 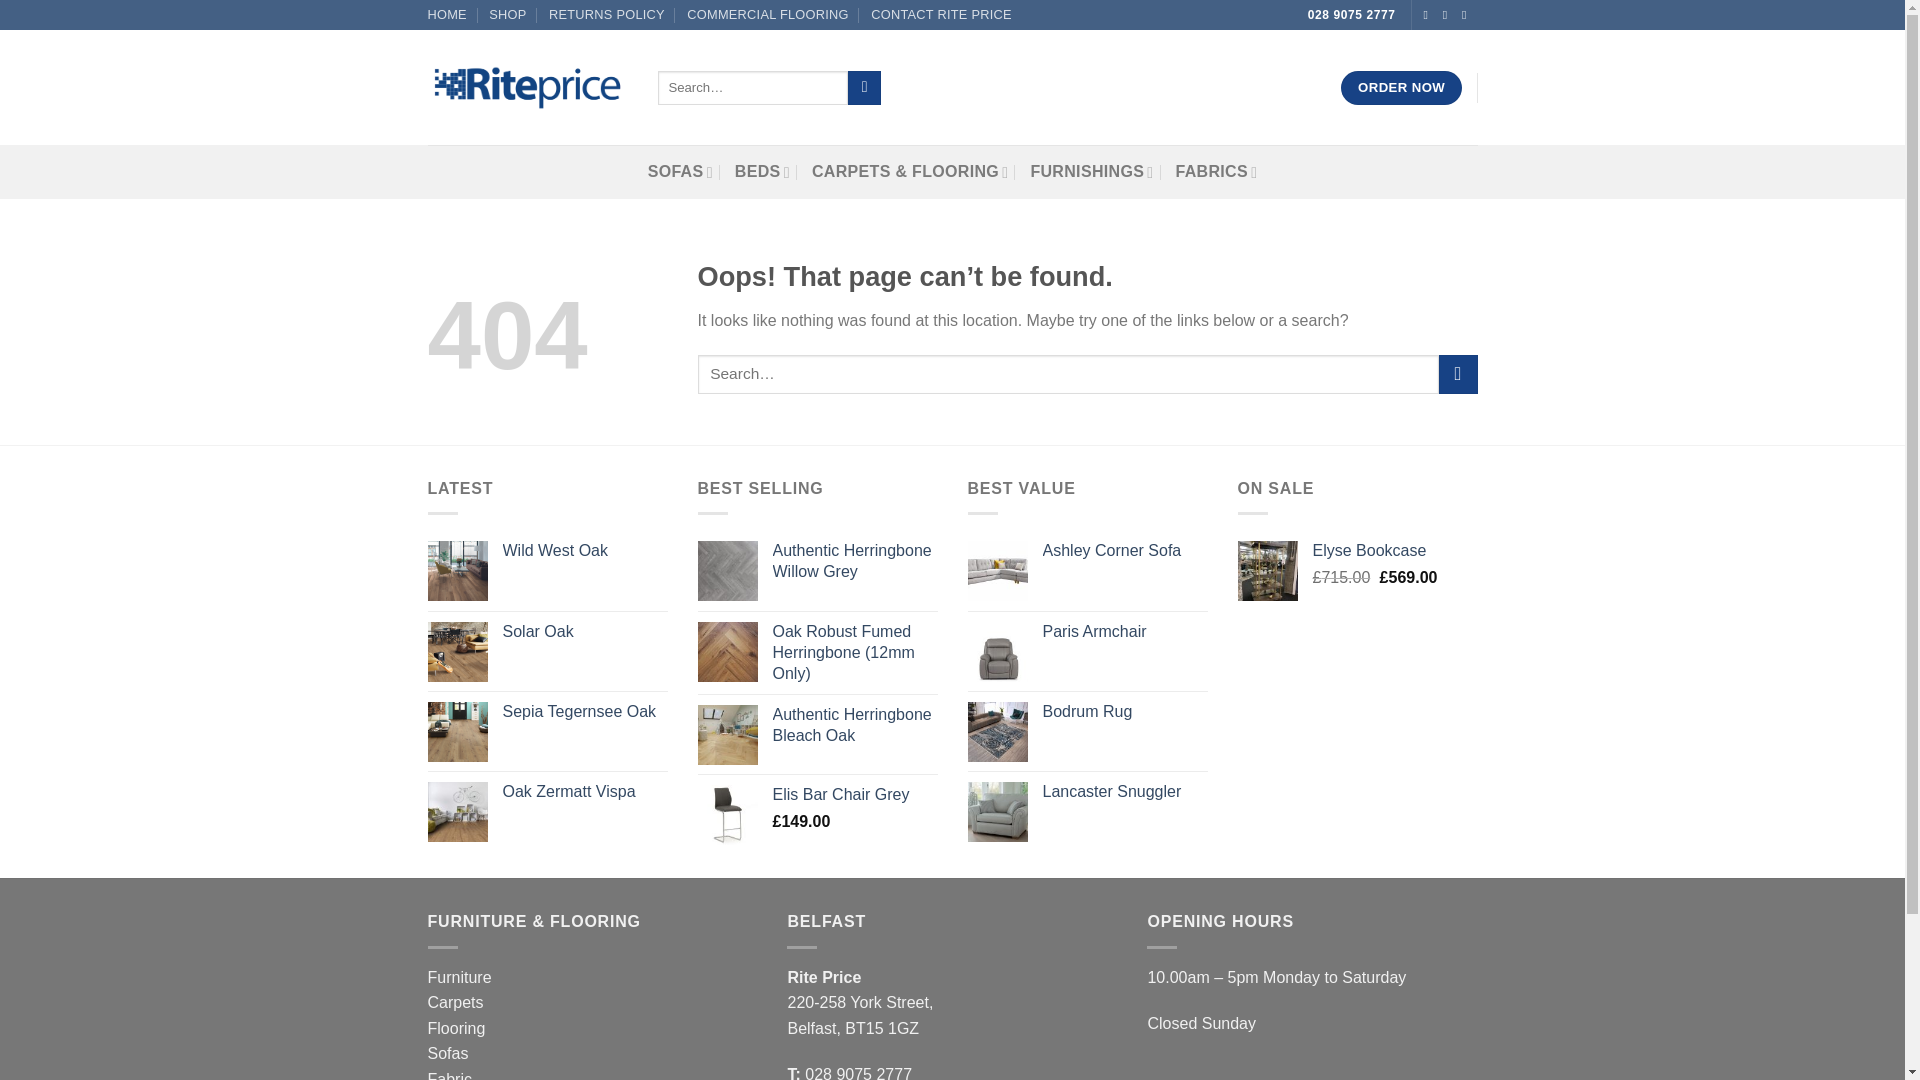 What do you see at coordinates (508, 15) in the screenshot?
I see `Furniture and Flooring Store Belfast` at bounding box center [508, 15].